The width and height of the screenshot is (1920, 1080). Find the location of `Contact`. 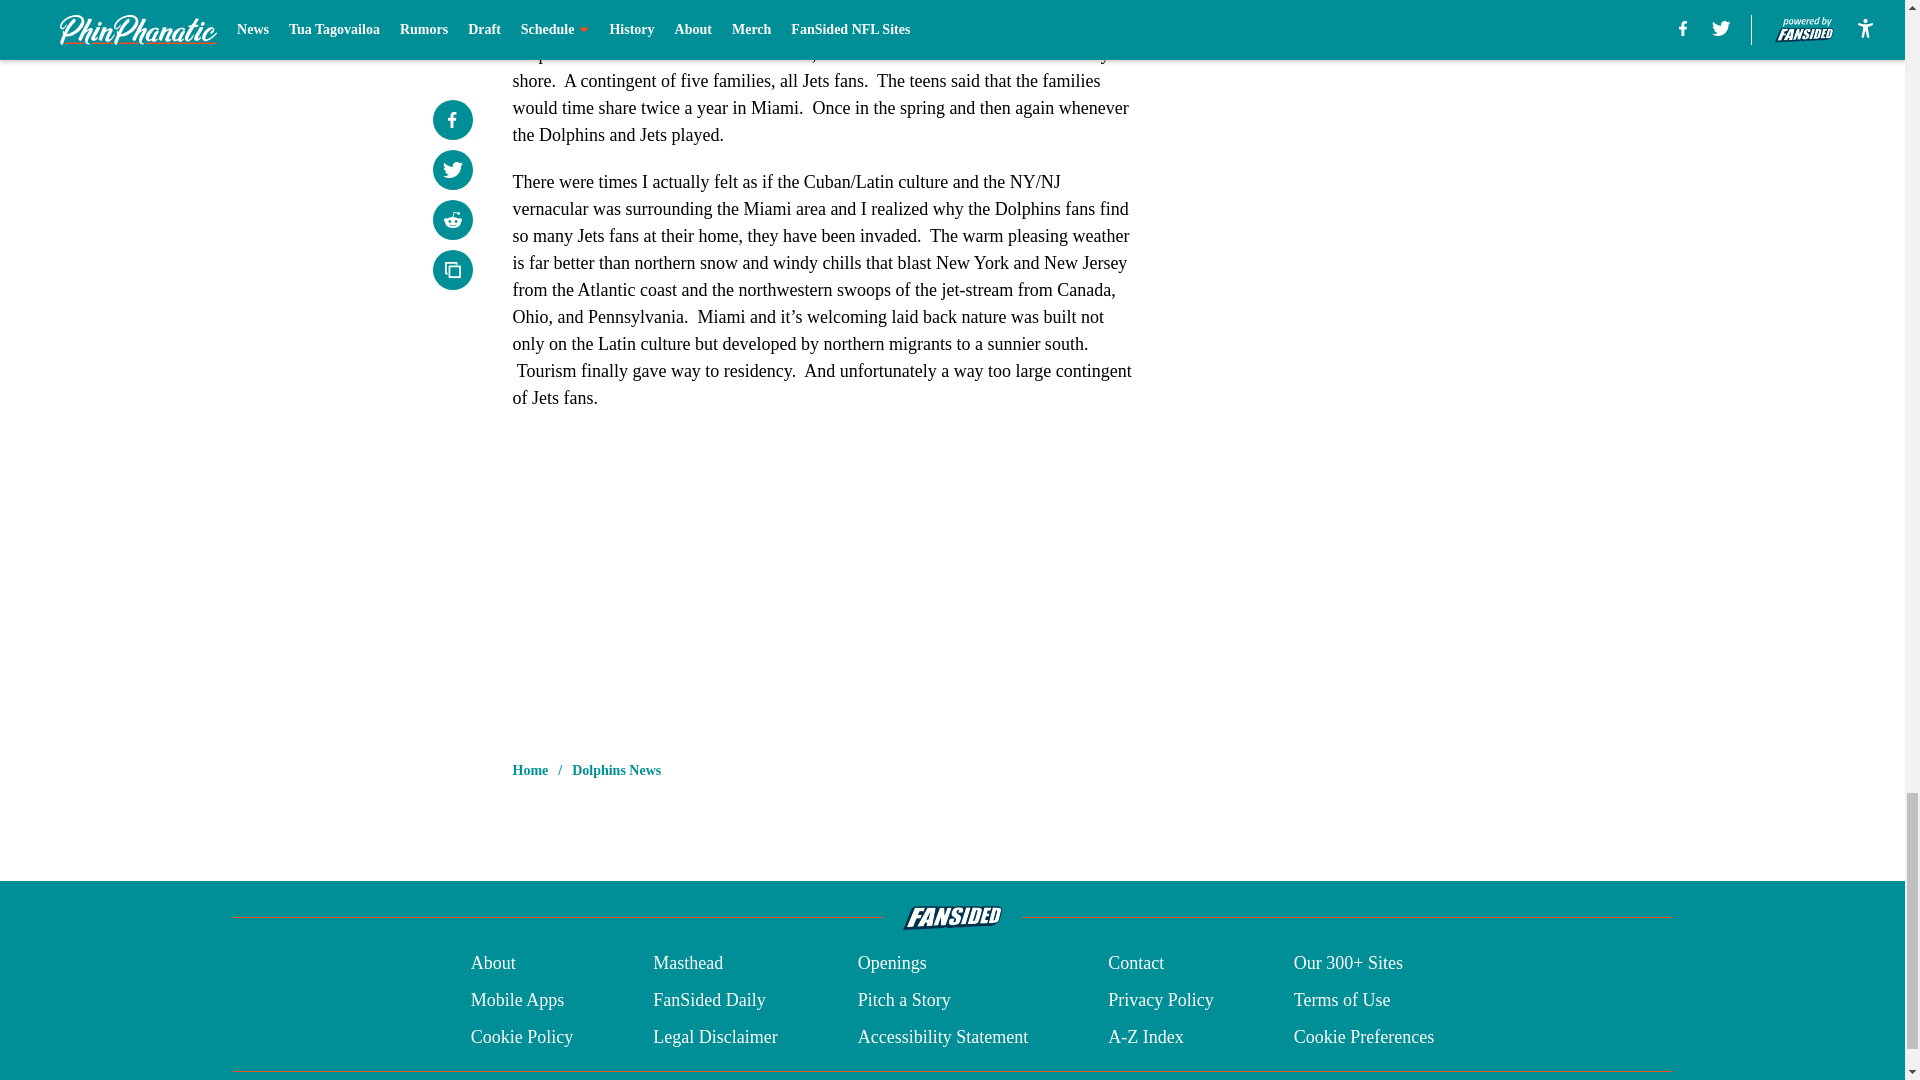

Contact is located at coordinates (1135, 964).